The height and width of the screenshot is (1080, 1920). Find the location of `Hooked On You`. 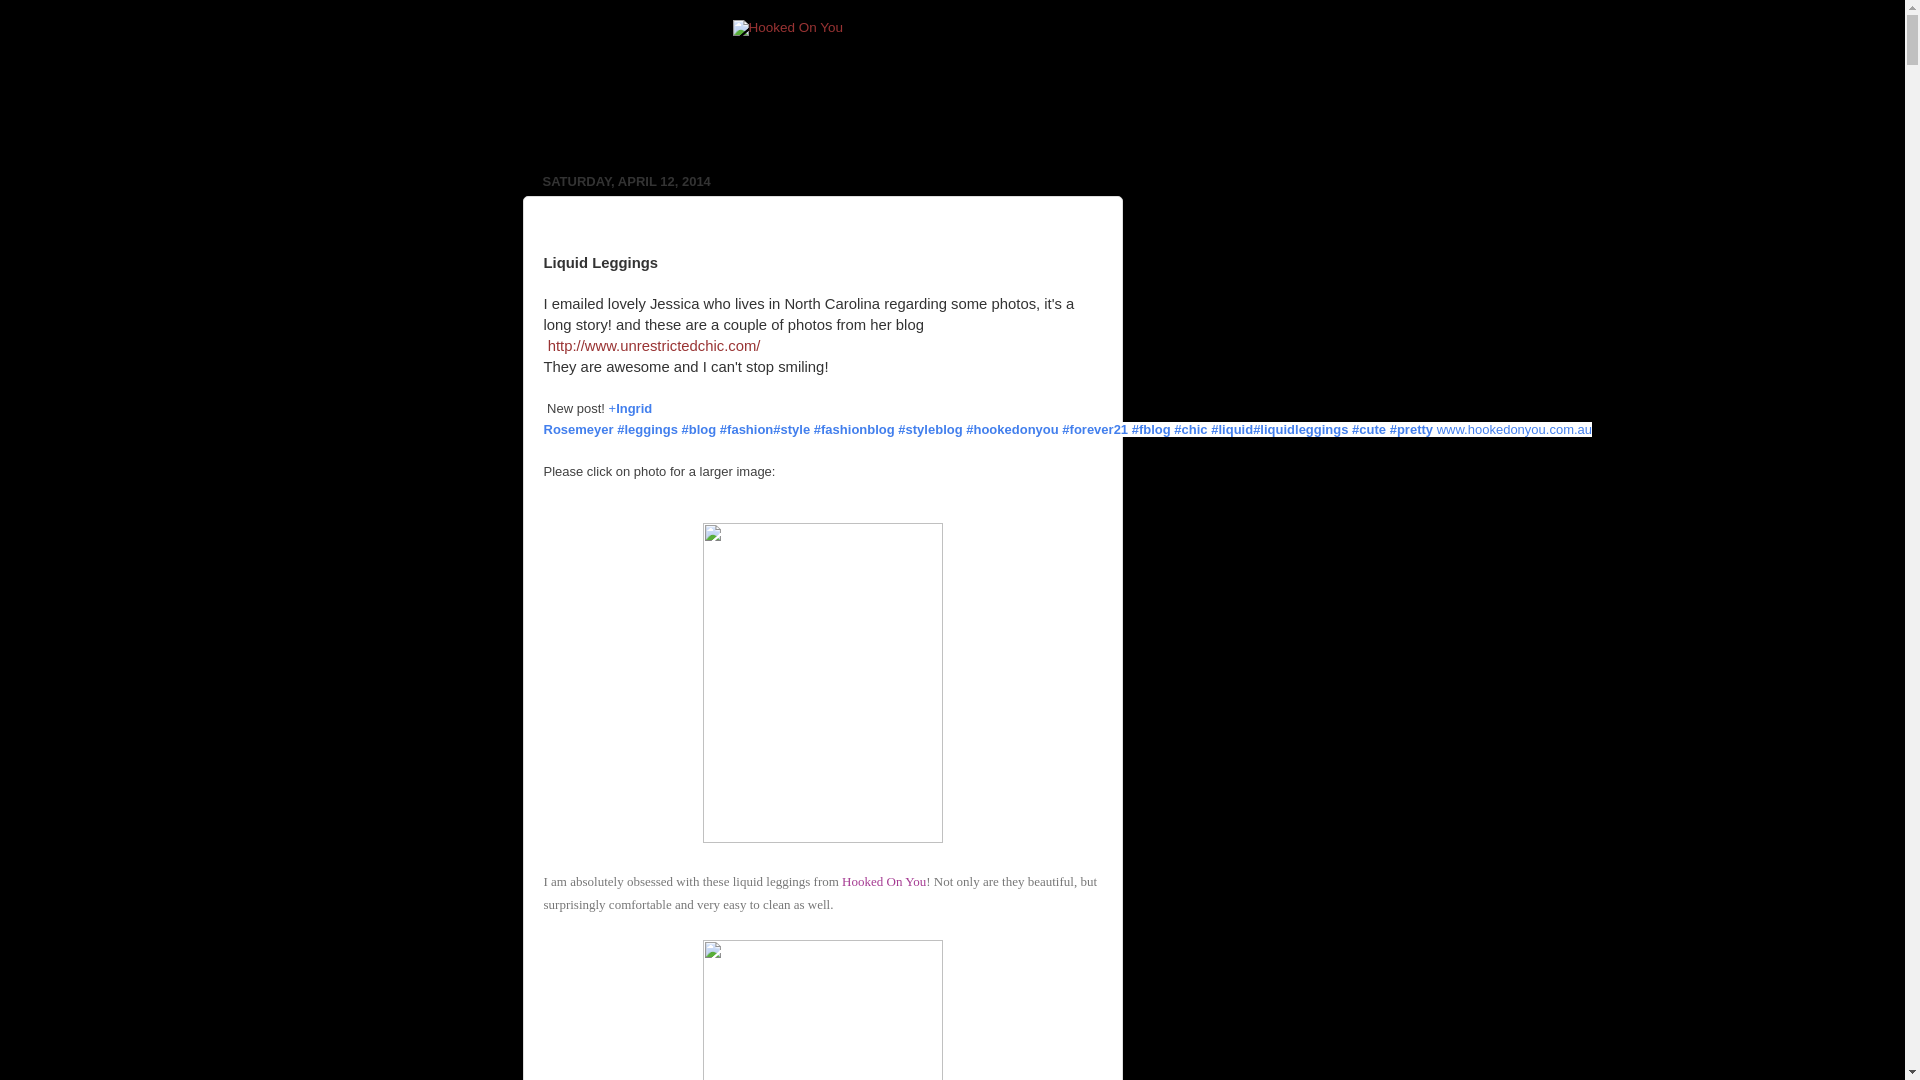

Hooked On You is located at coordinates (884, 882).